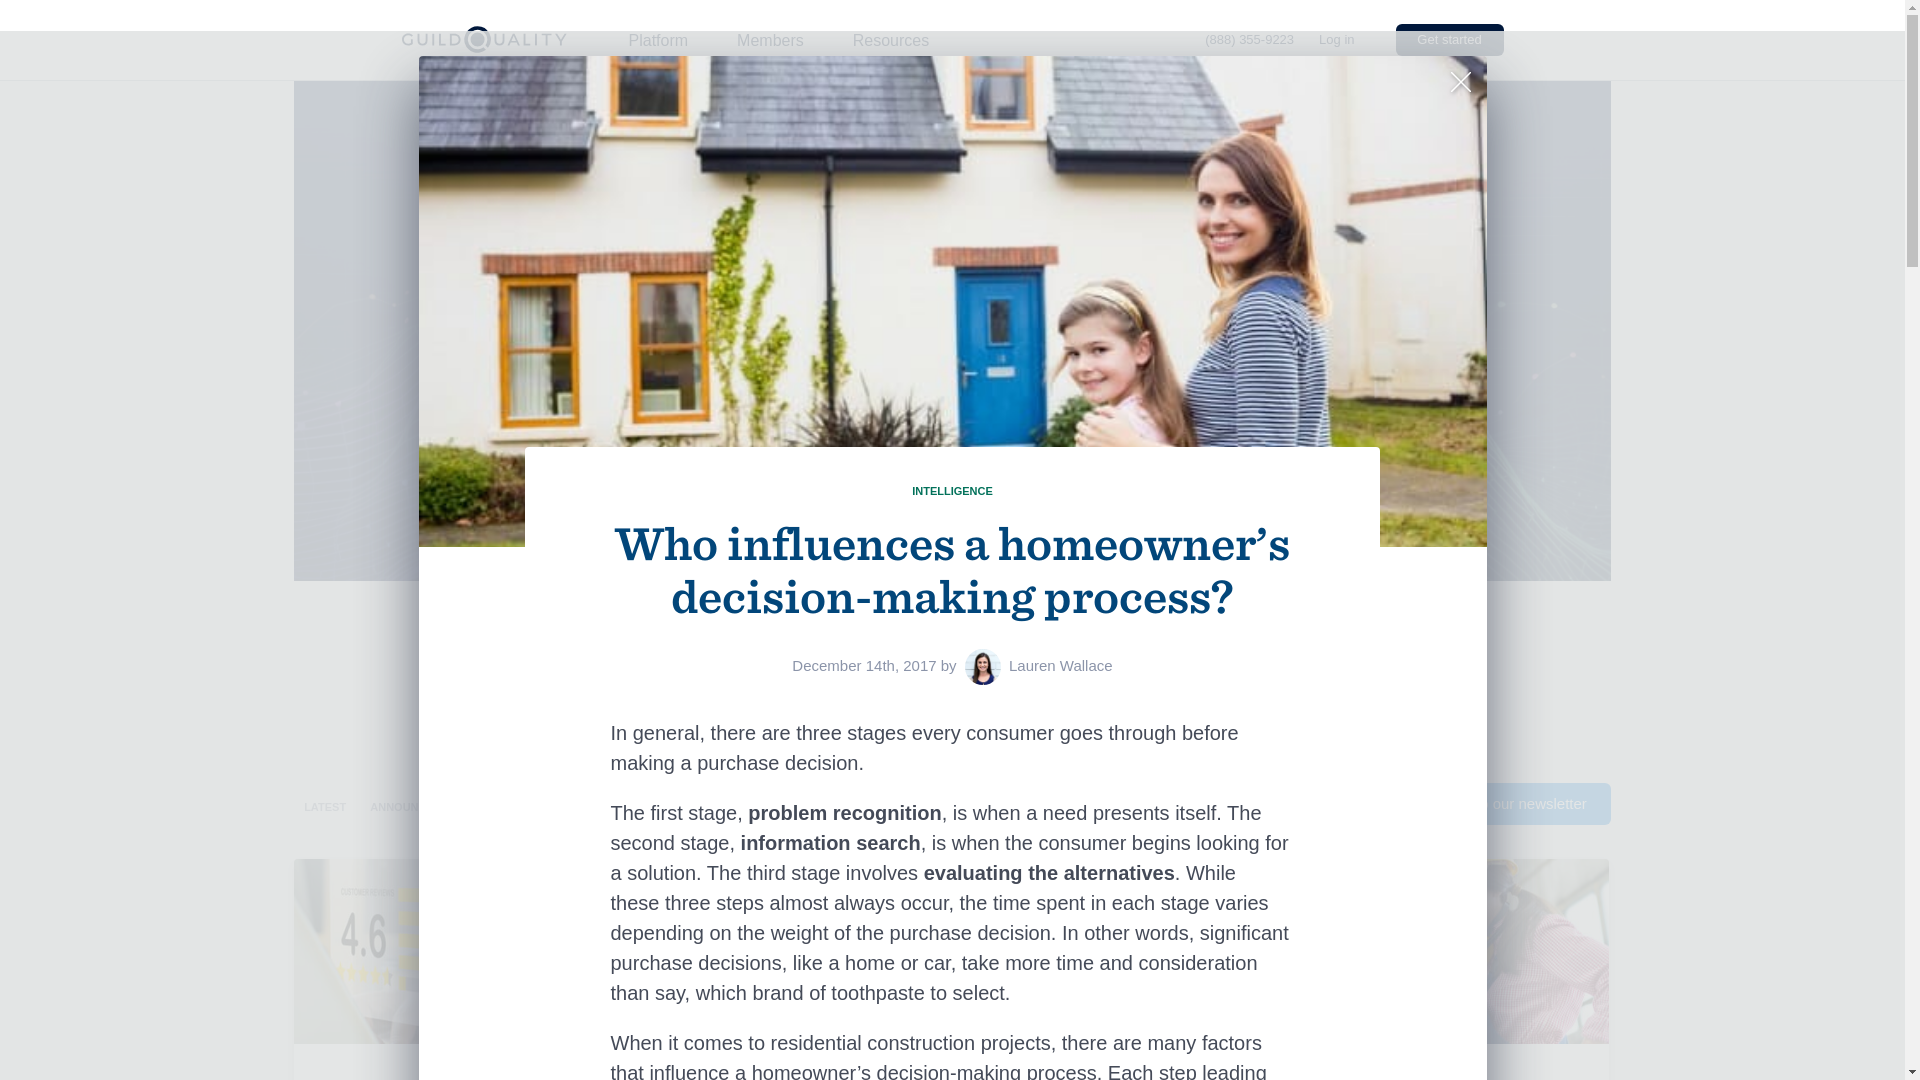  What do you see at coordinates (1449, 40) in the screenshot?
I see `Get started` at bounding box center [1449, 40].